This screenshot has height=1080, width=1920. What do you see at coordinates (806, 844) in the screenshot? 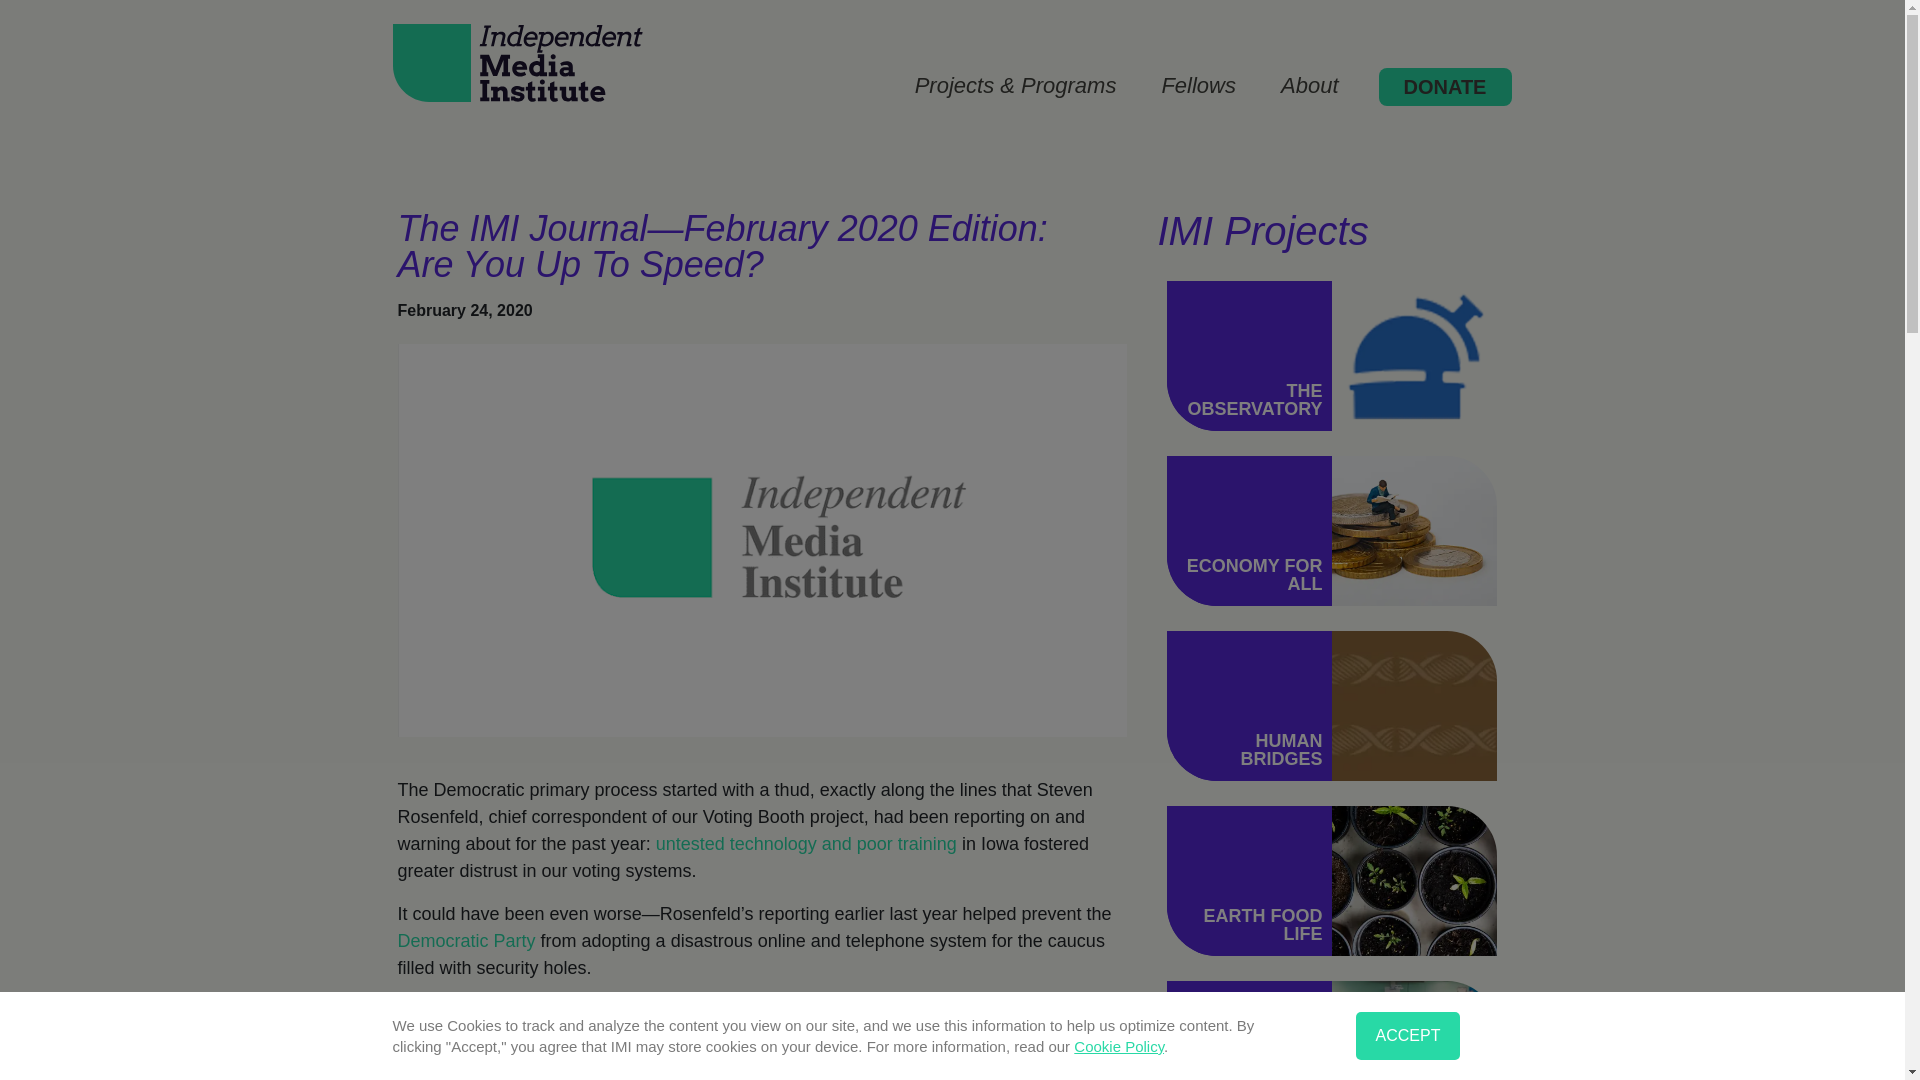
I see `untested technology and poor training` at bounding box center [806, 844].